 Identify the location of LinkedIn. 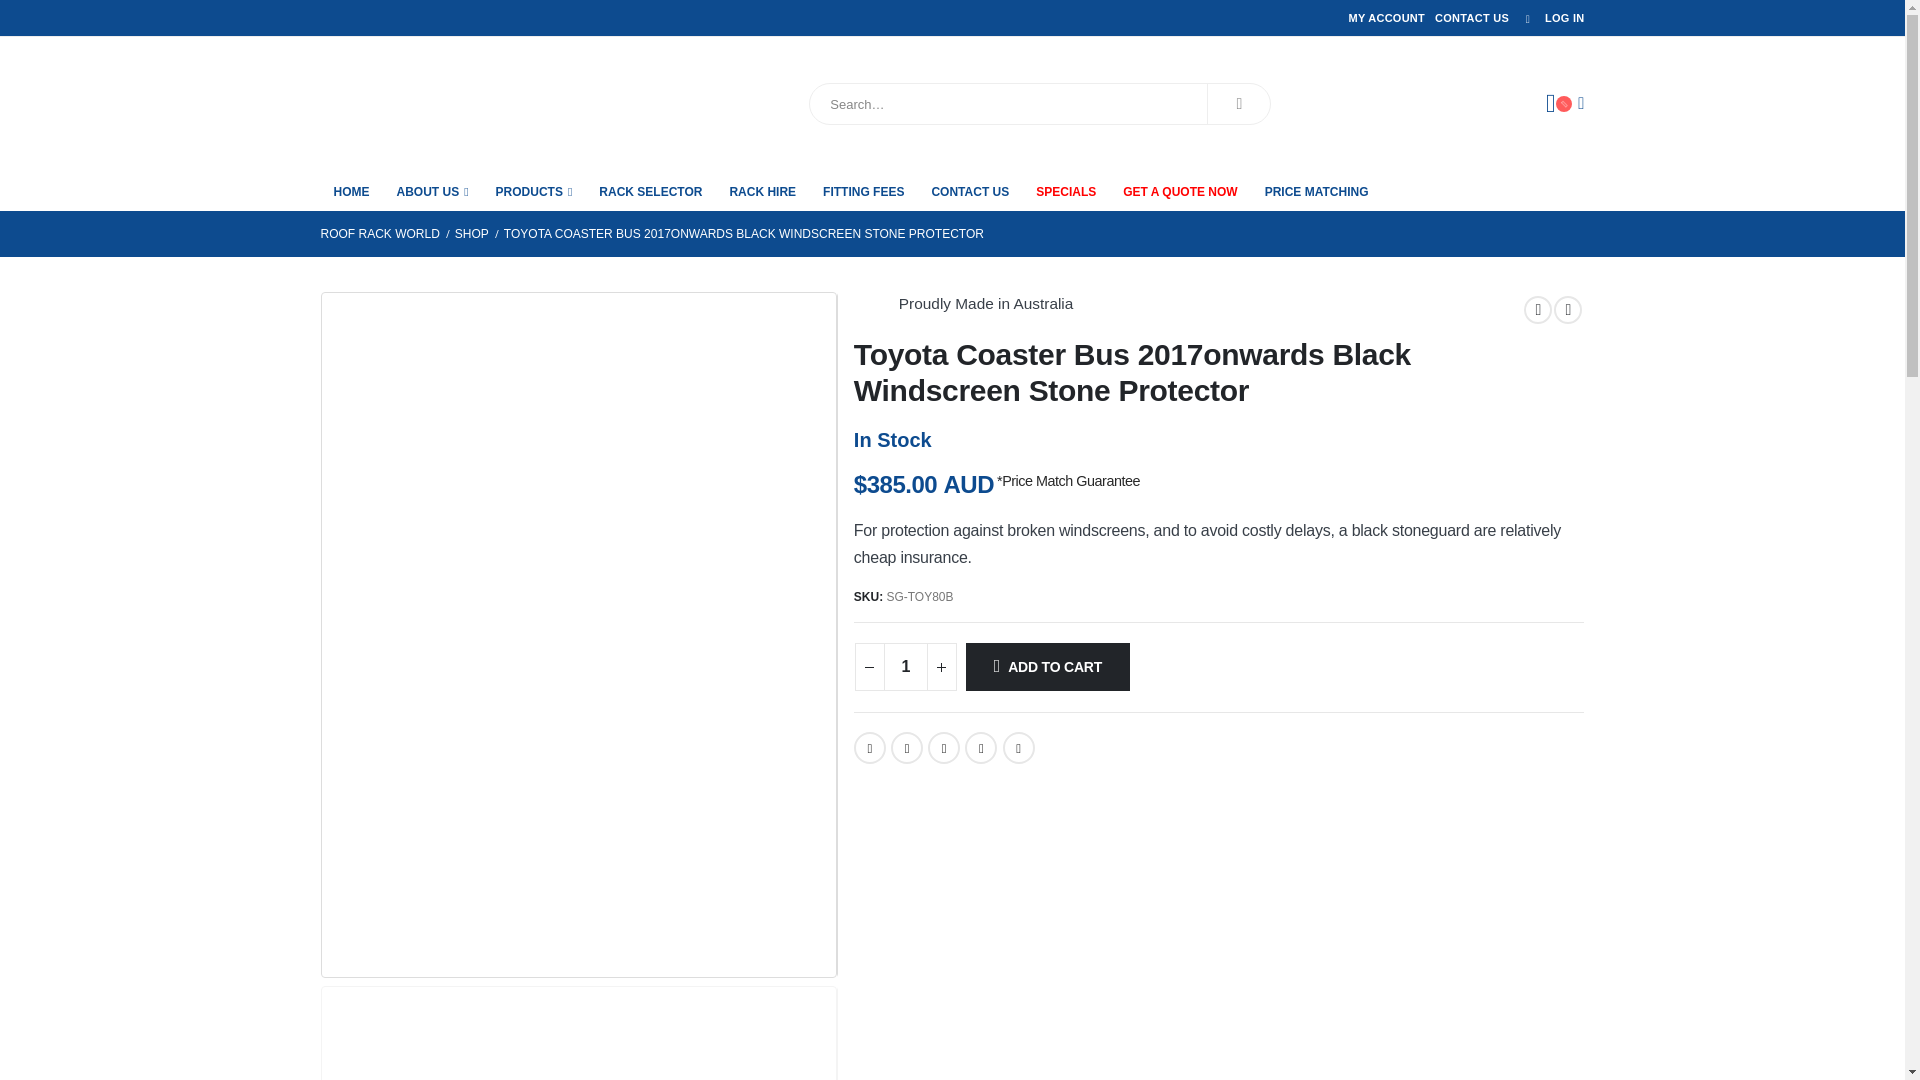
(944, 748).